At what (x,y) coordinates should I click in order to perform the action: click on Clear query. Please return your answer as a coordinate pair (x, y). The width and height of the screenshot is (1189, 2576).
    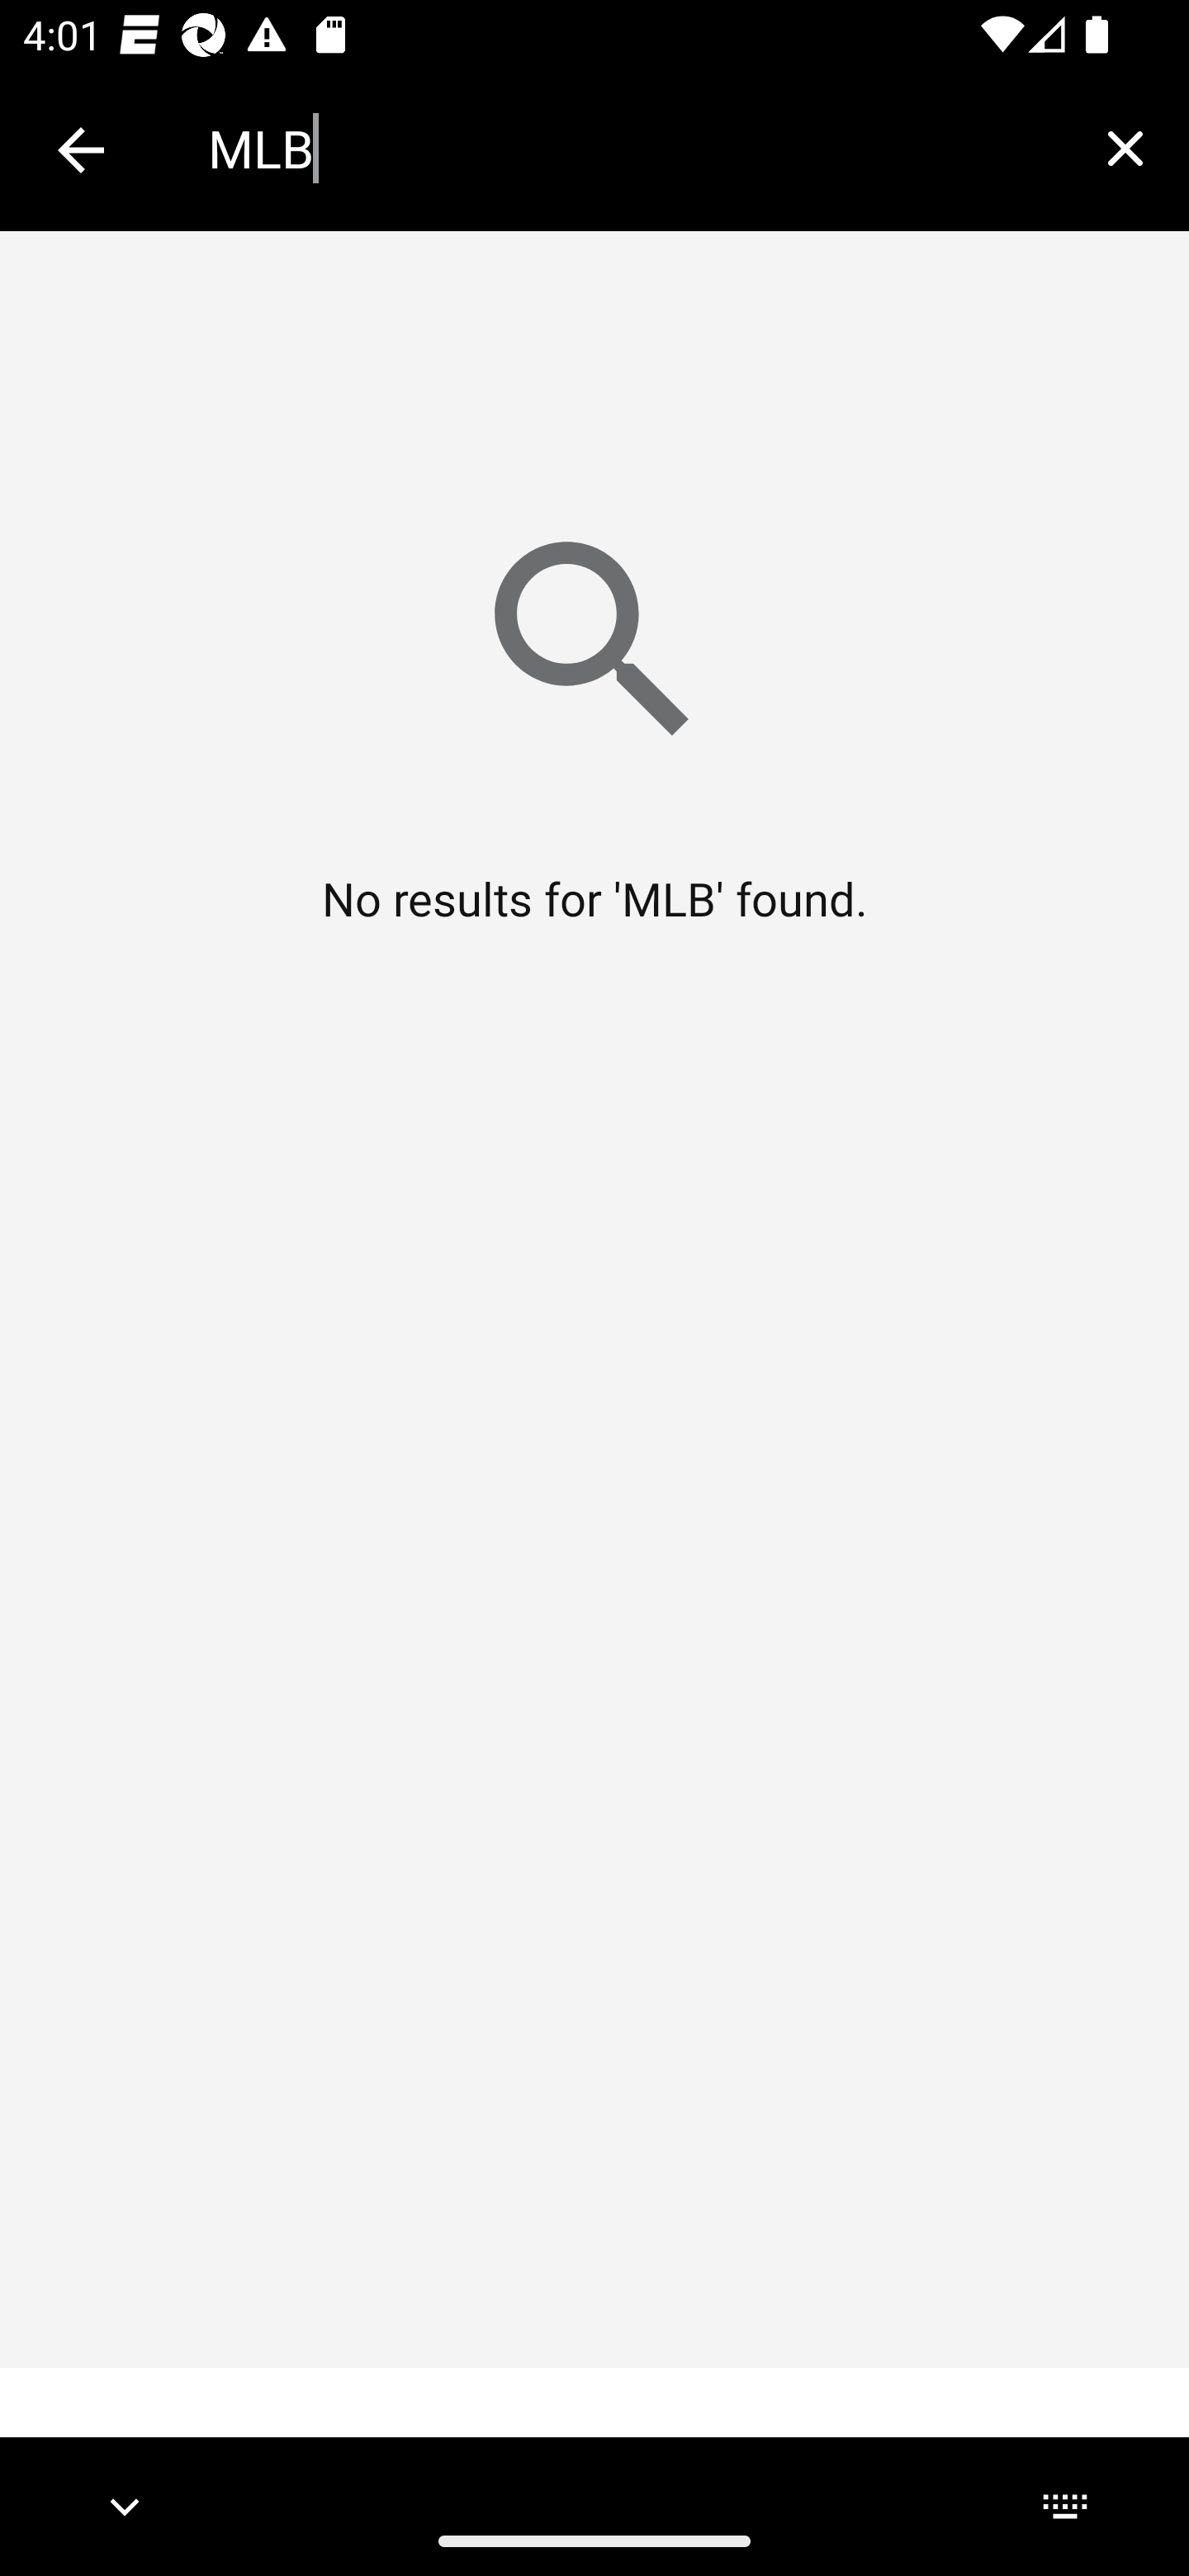
    Looking at the image, I should click on (1125, 148).